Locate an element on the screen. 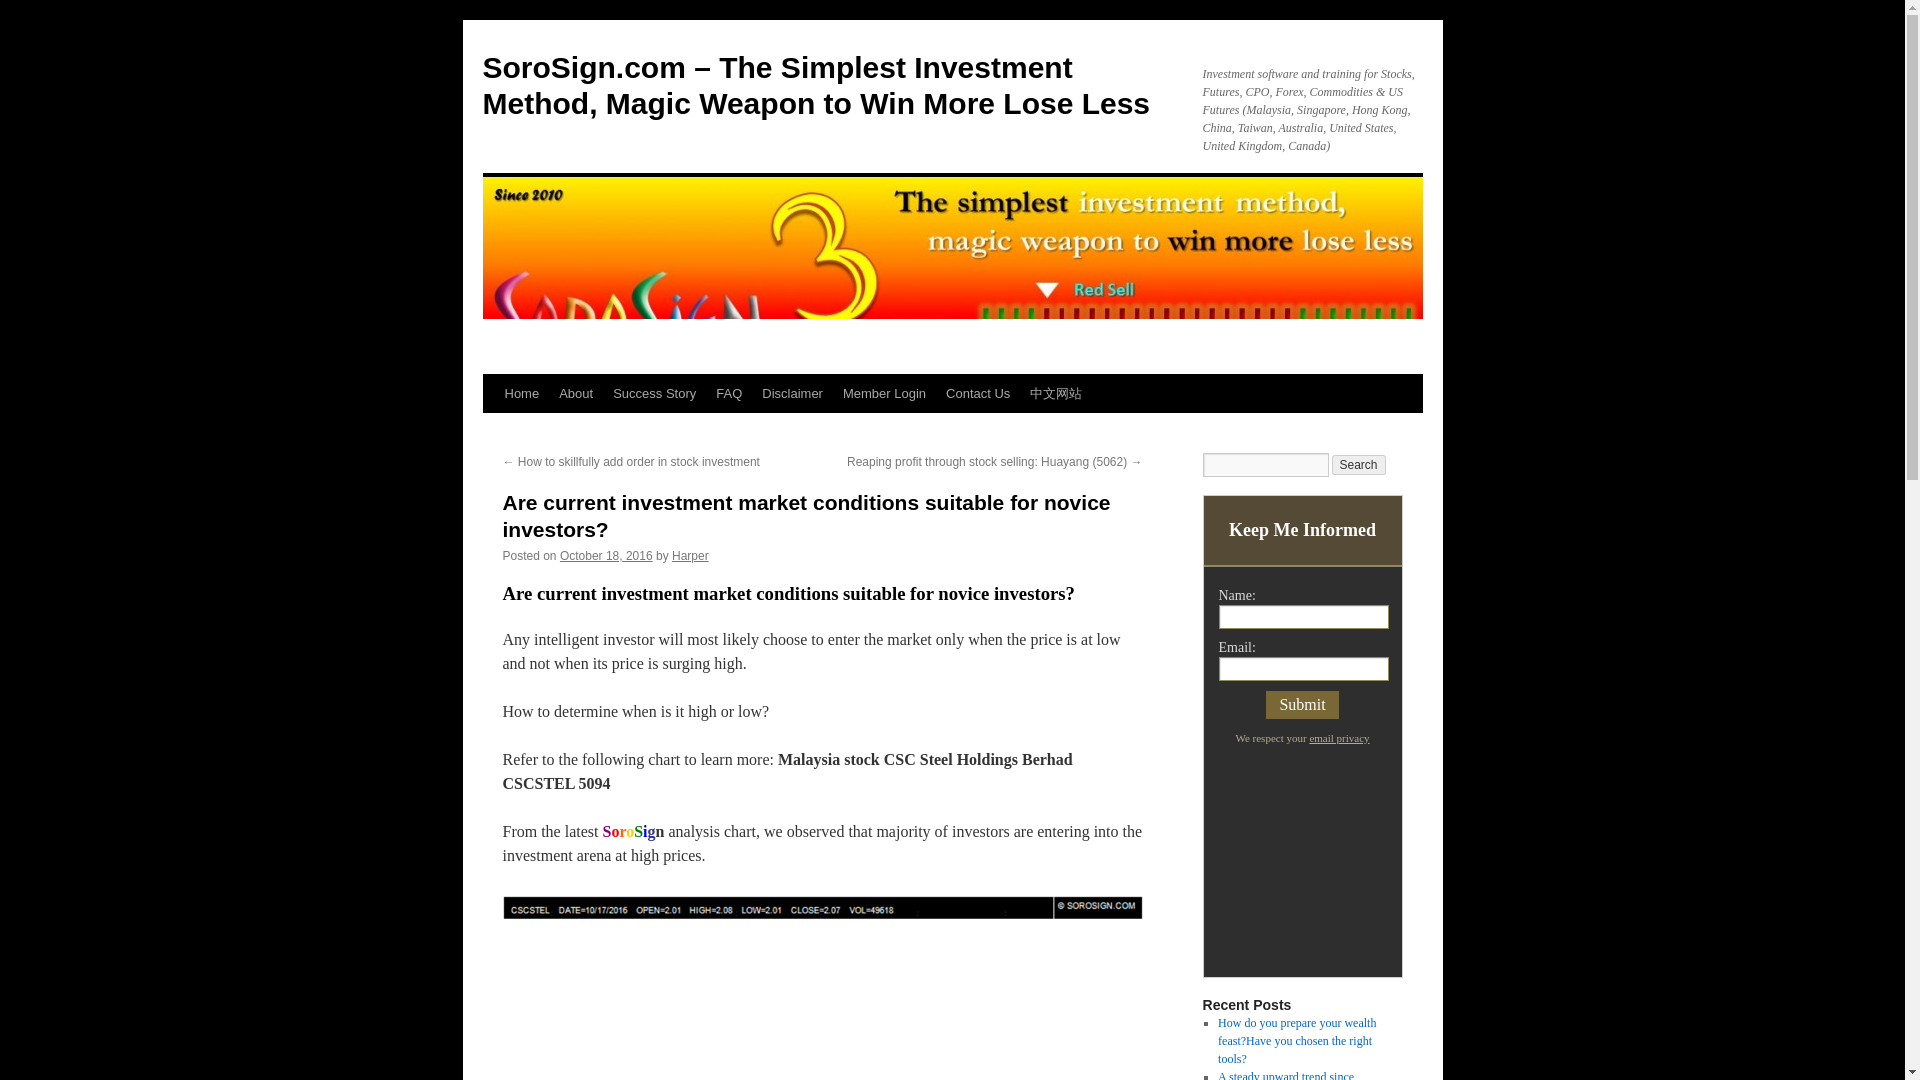  Submit is located at coordinates (1302, 705).